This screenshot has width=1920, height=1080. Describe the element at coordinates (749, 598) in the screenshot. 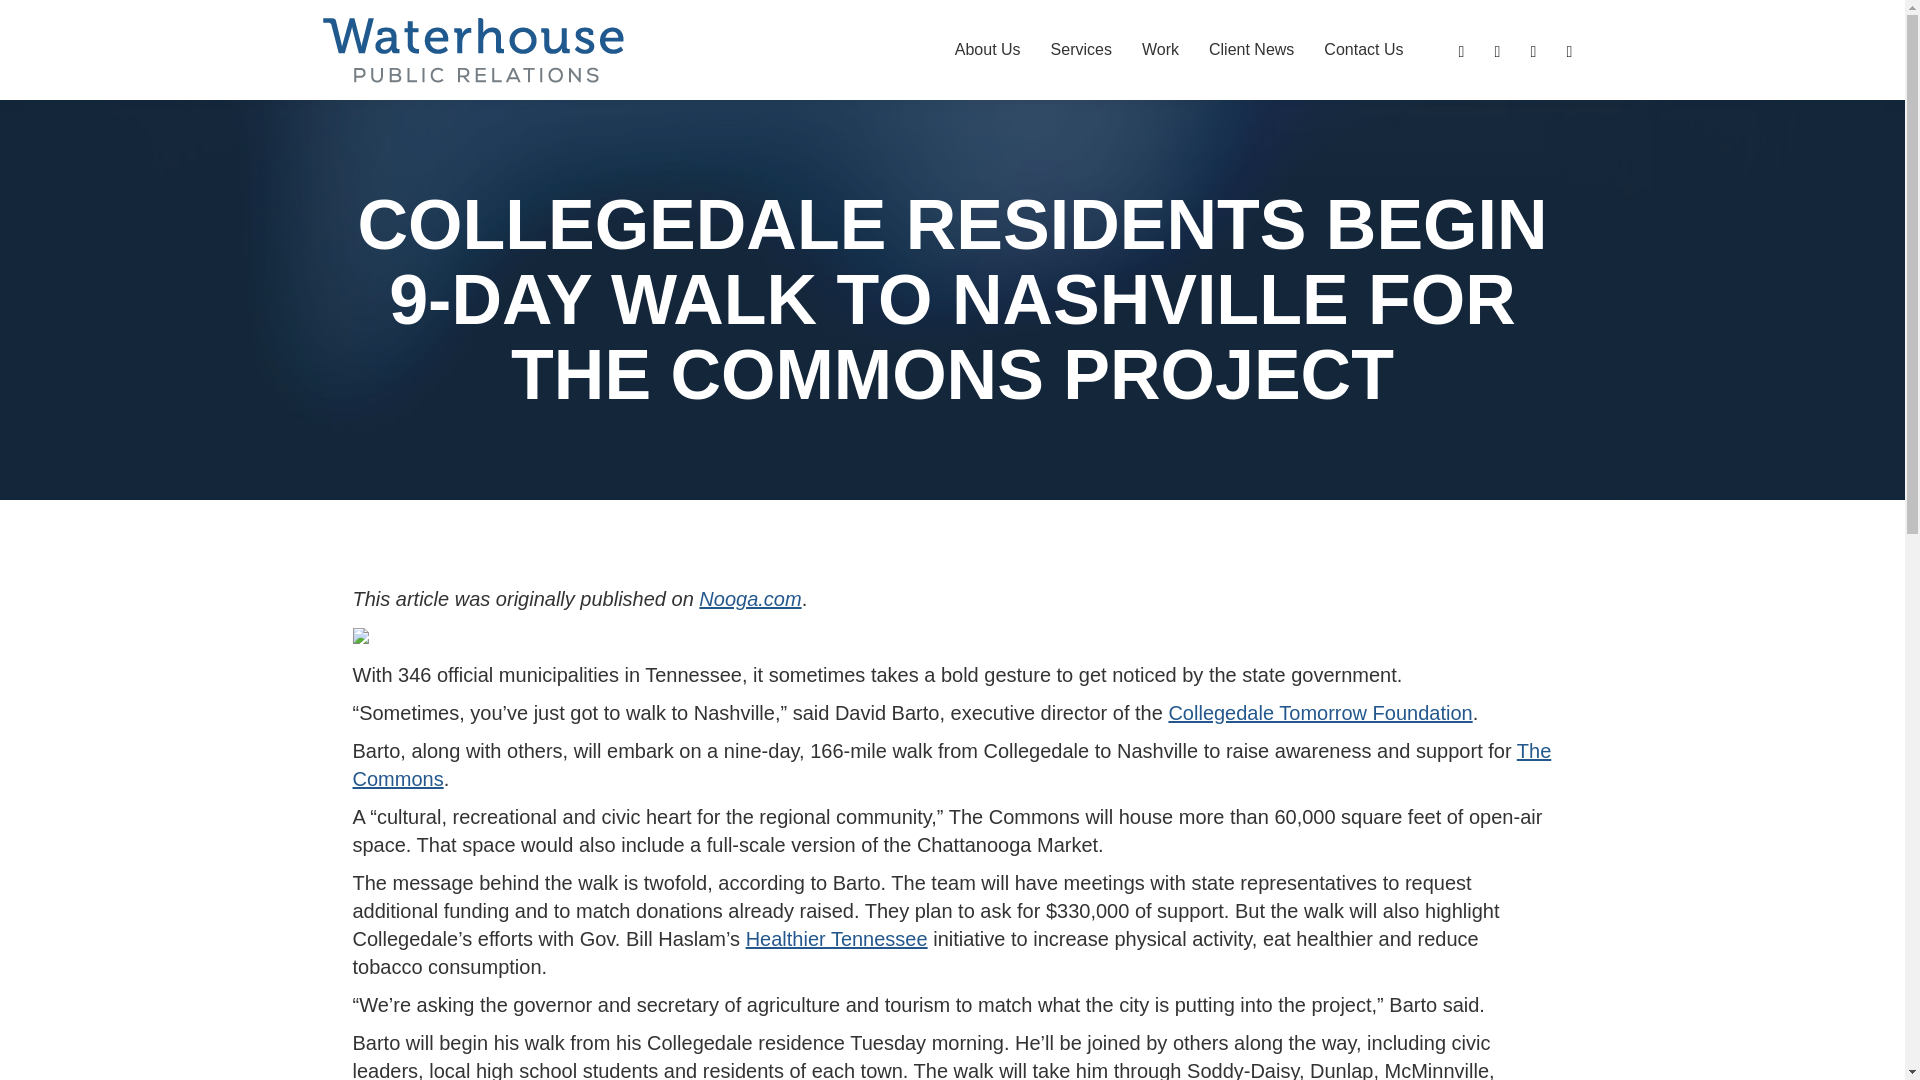

I see `Nooga.com` at that location.